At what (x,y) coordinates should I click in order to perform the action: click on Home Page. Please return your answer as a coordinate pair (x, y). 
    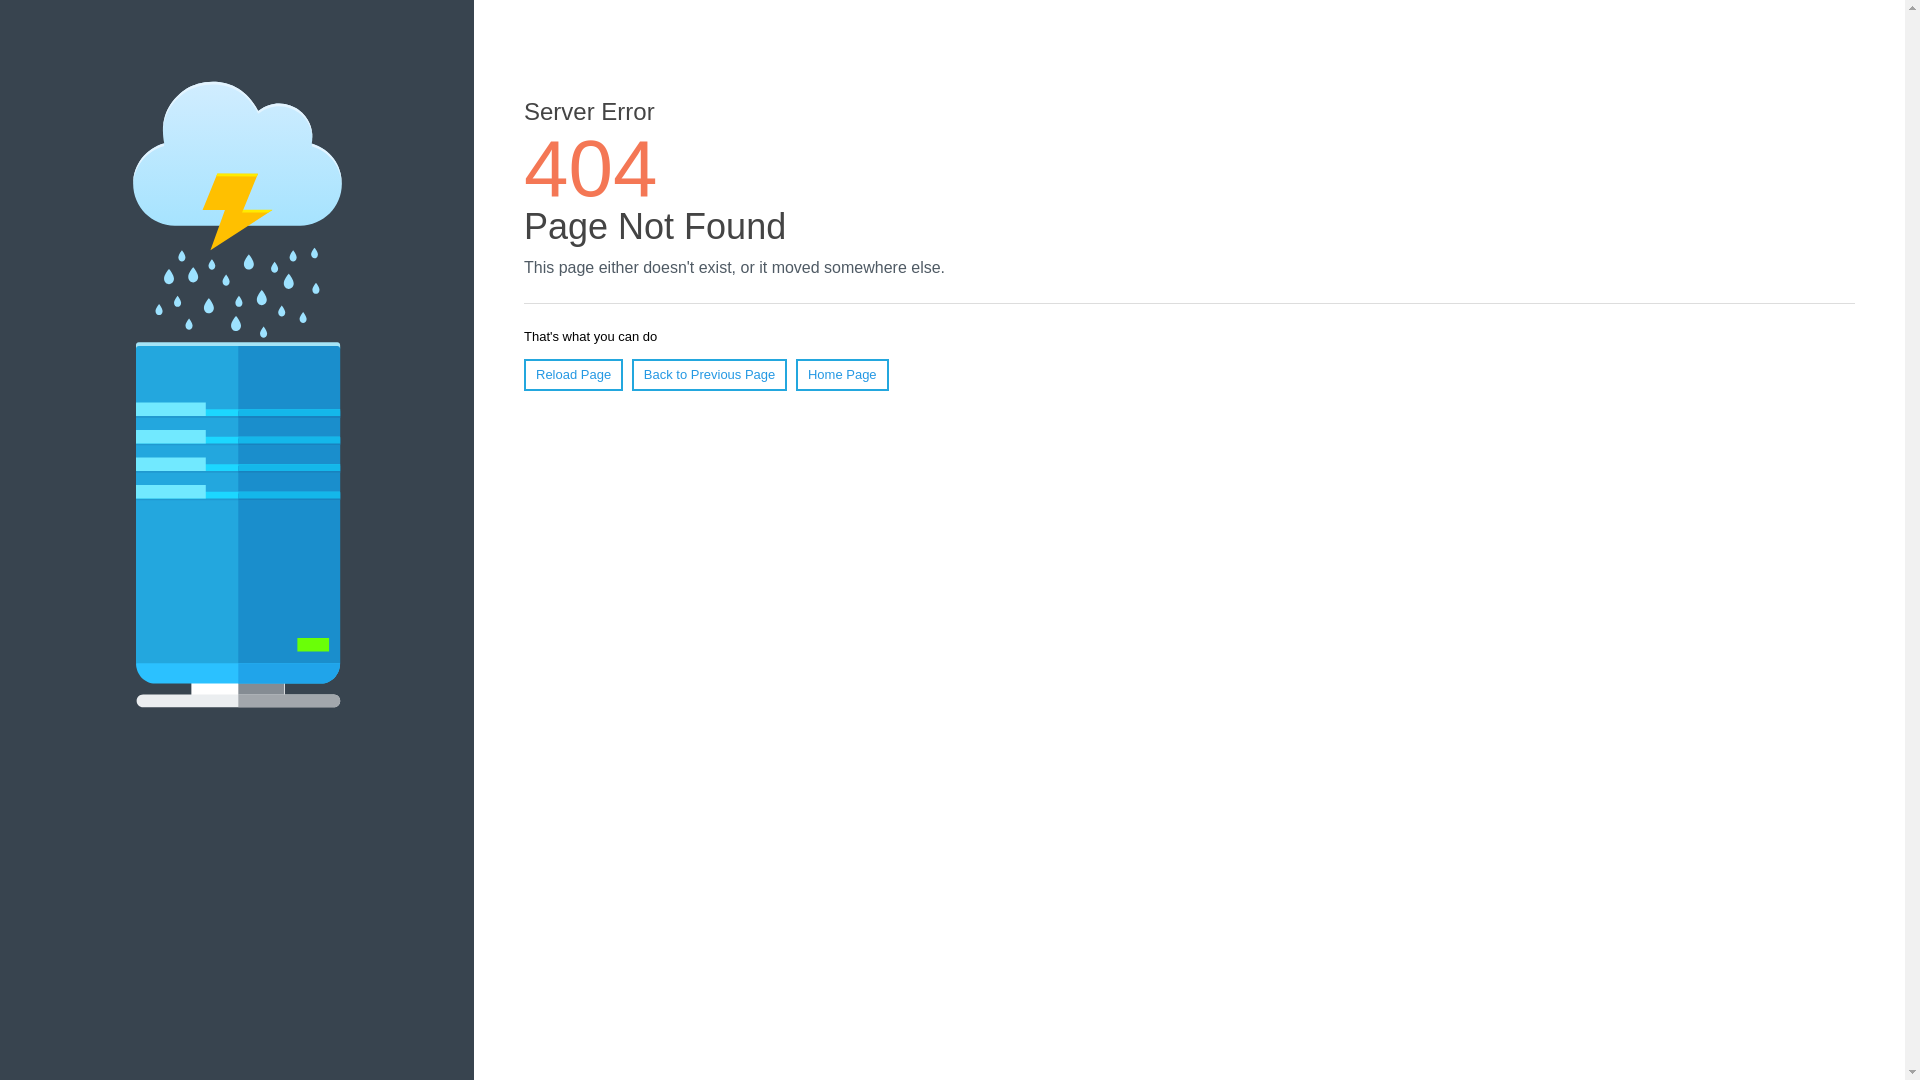
    Looking at the image, I should click on (842, 375).